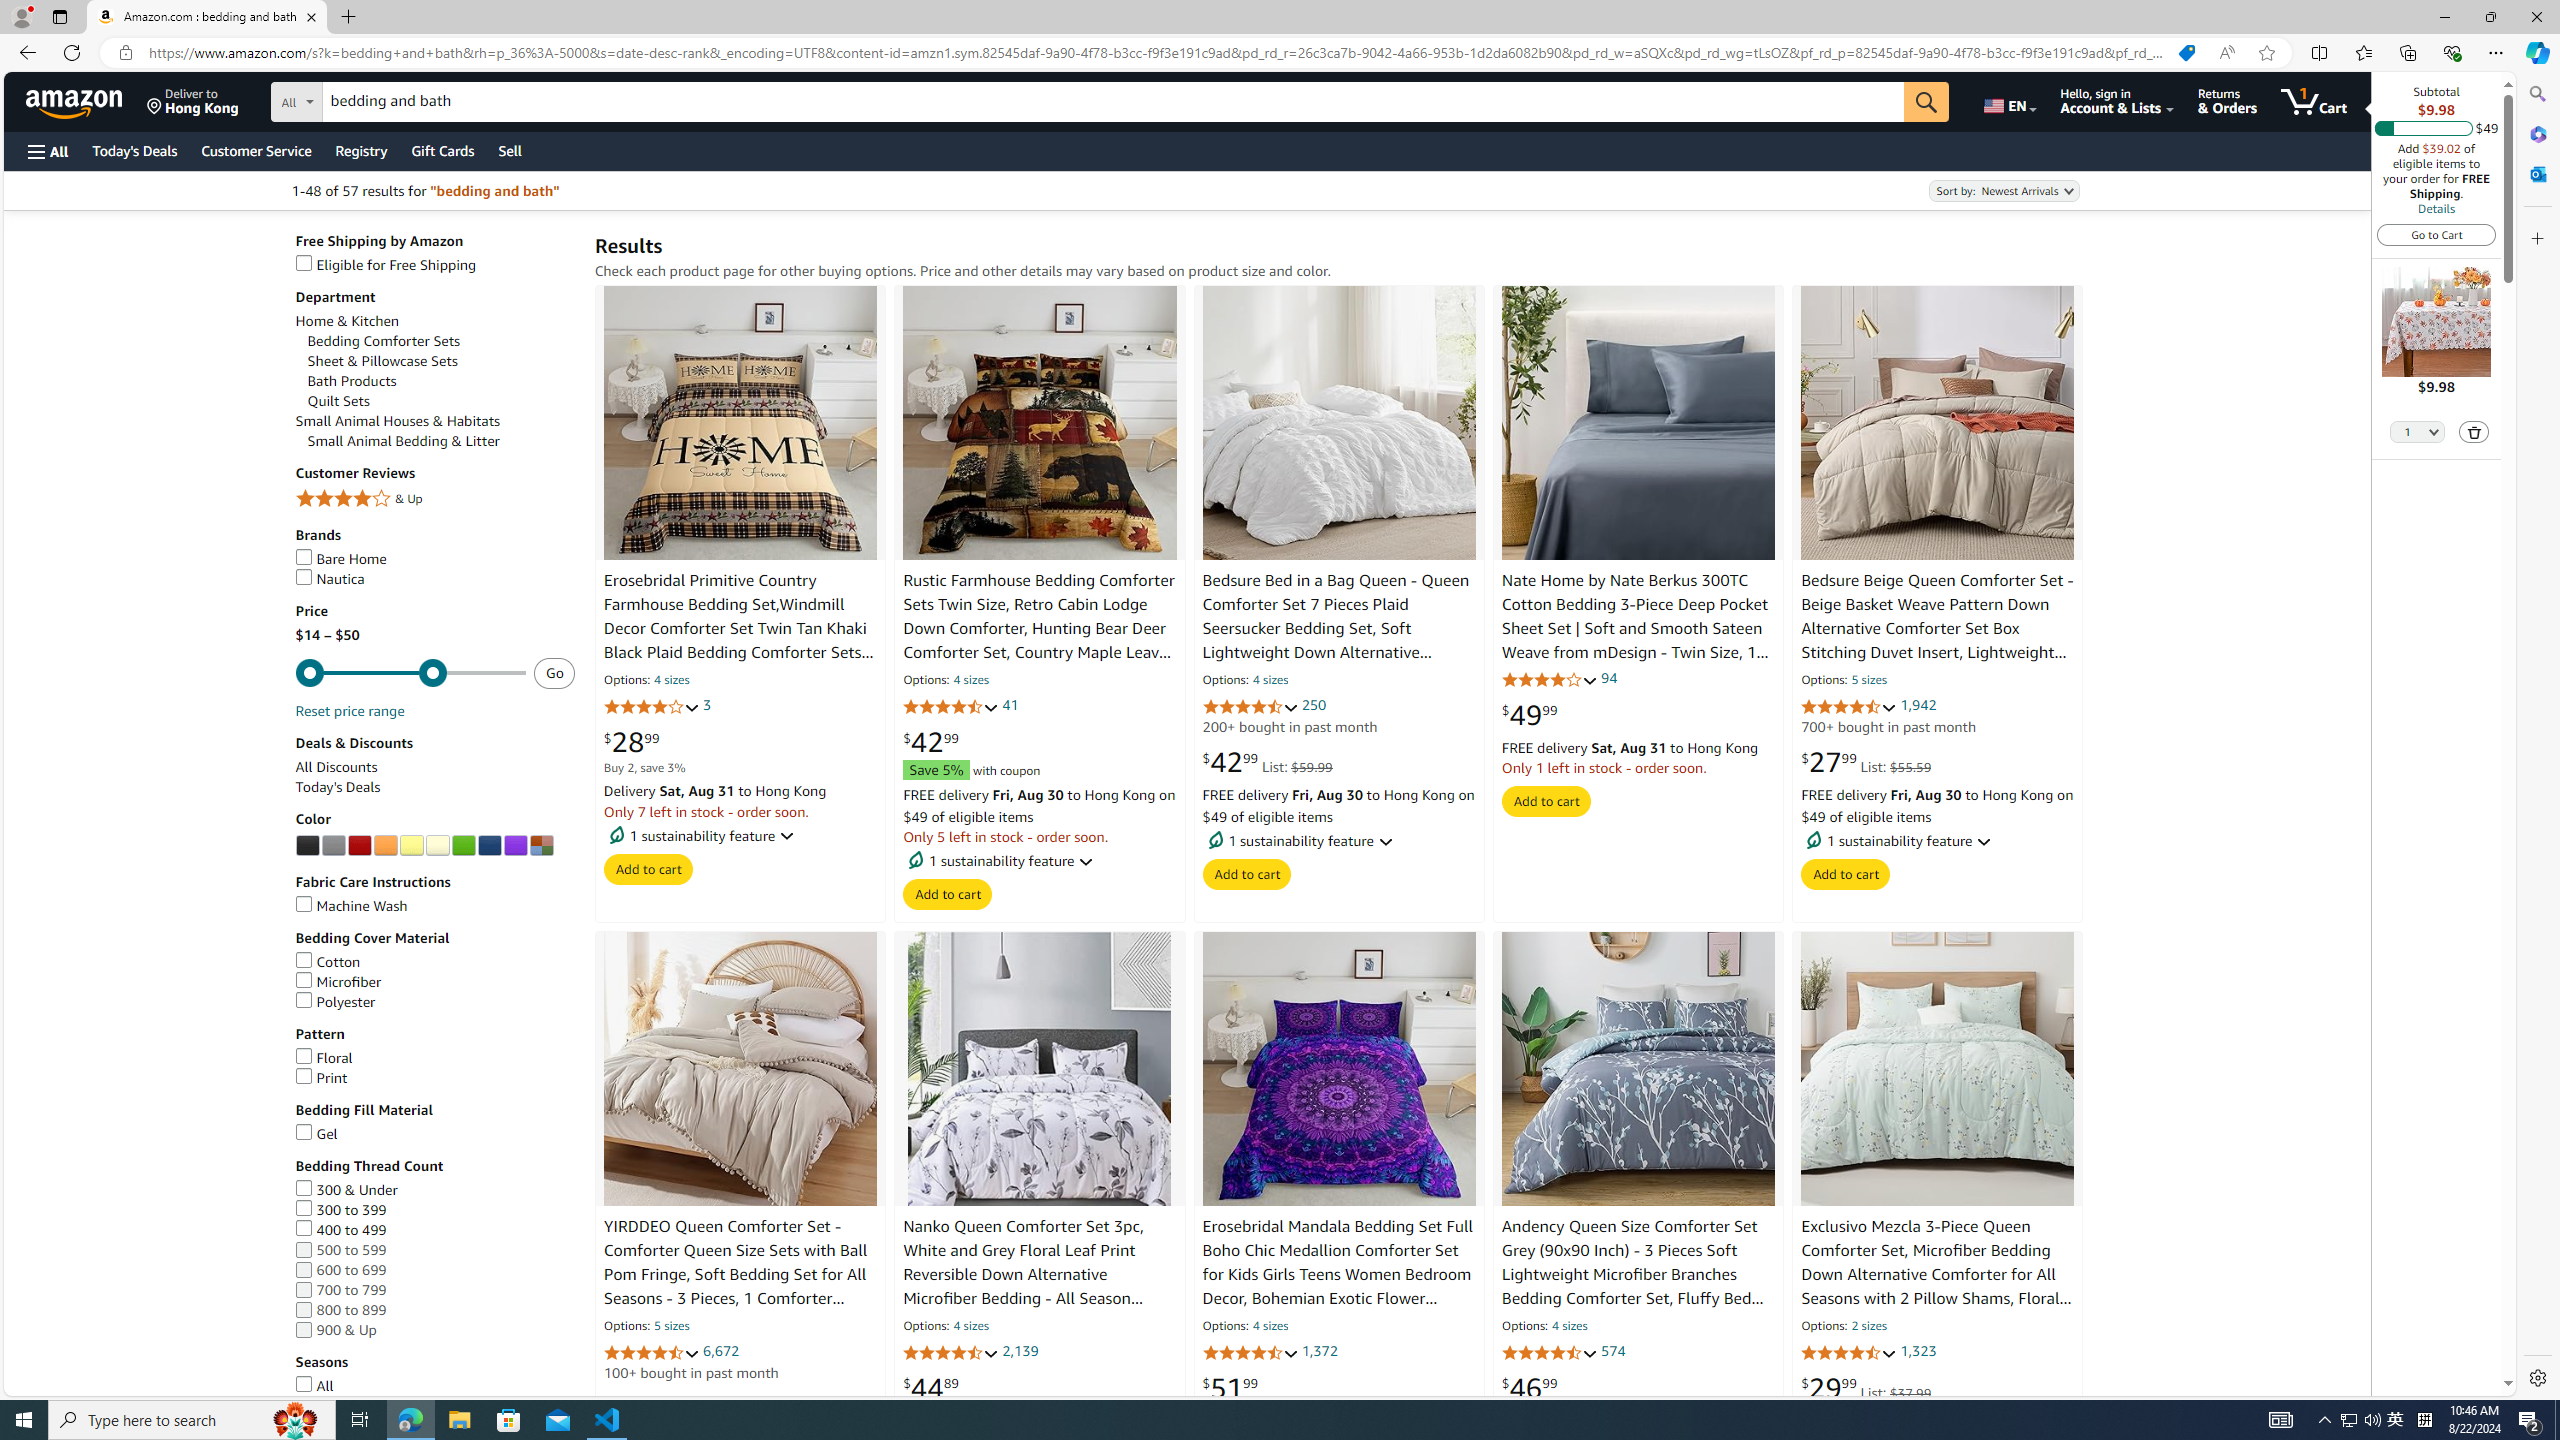  What do you see at coordinates (338, 786) in the screenshot?
I see `Today's Deals` at bounding box center [338, 786].